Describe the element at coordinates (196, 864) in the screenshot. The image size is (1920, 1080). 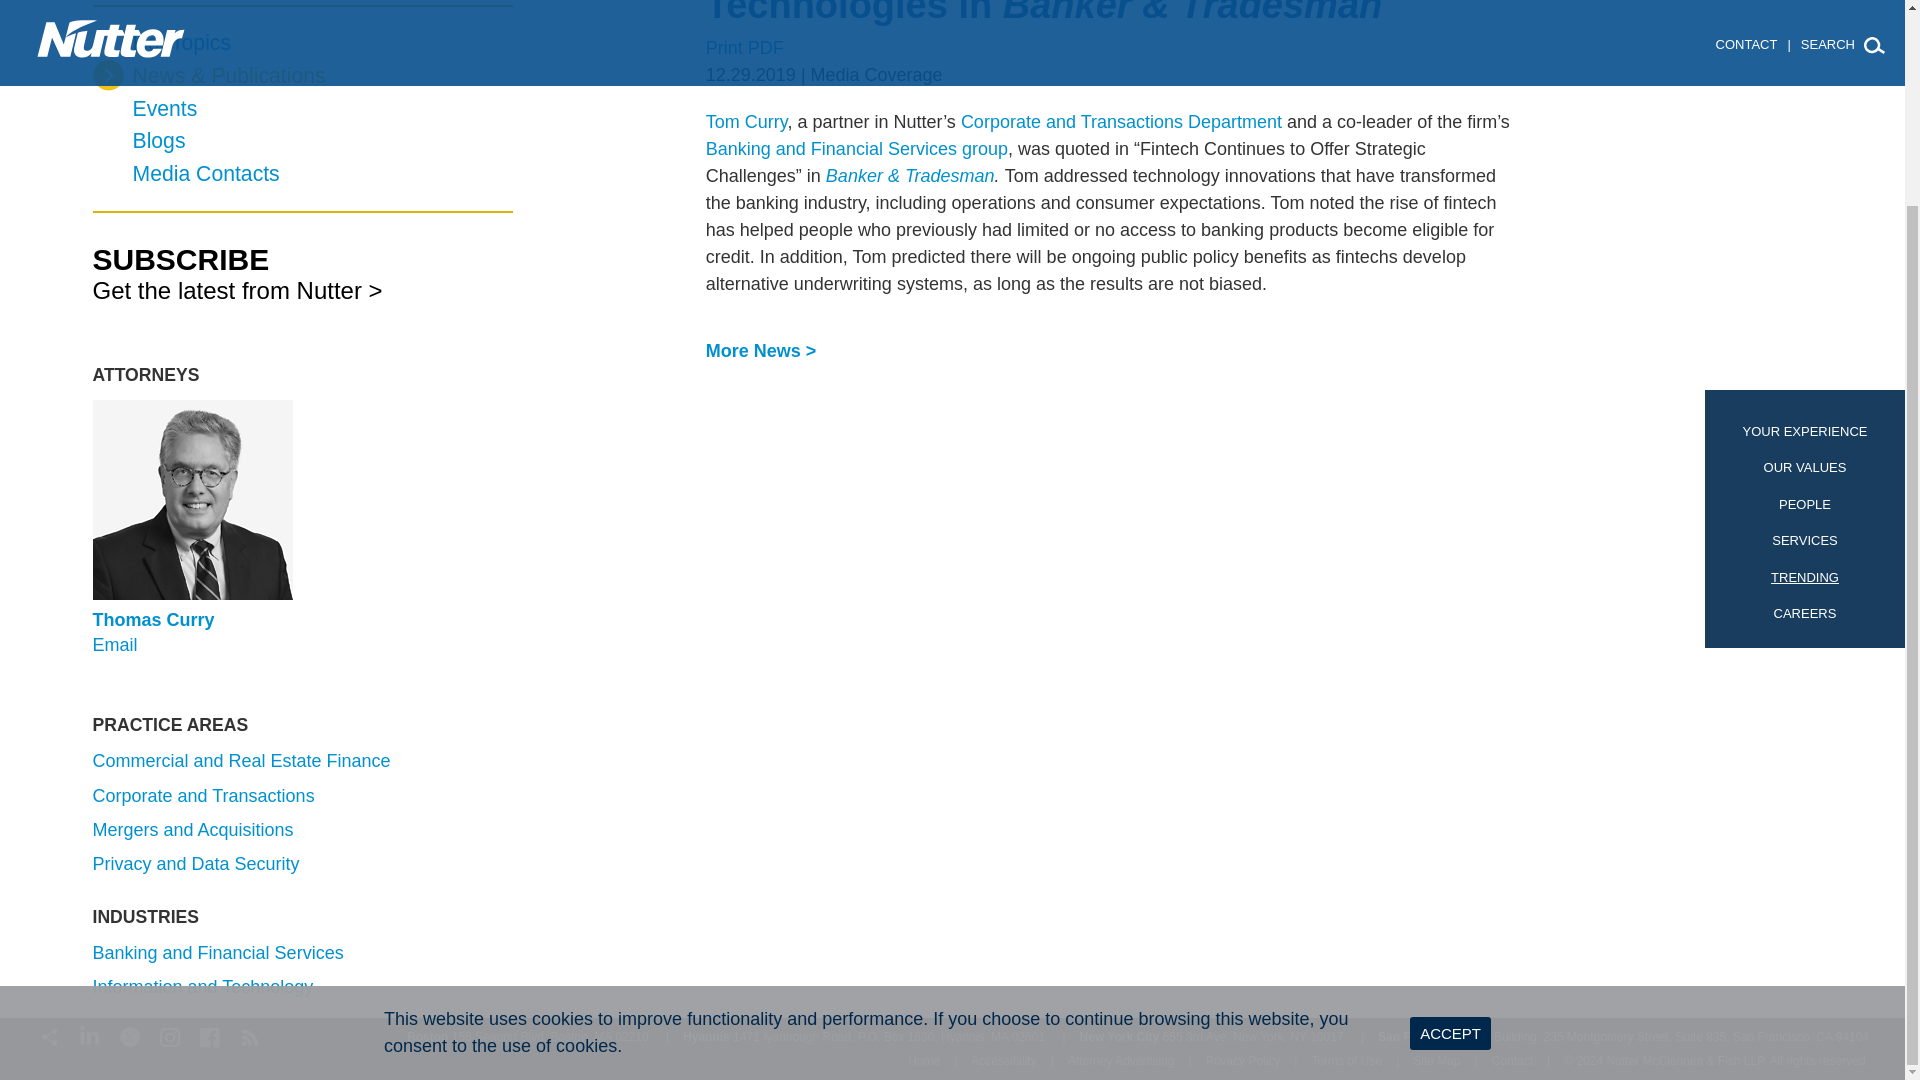
I see `Privacy and Data Security` at that location.